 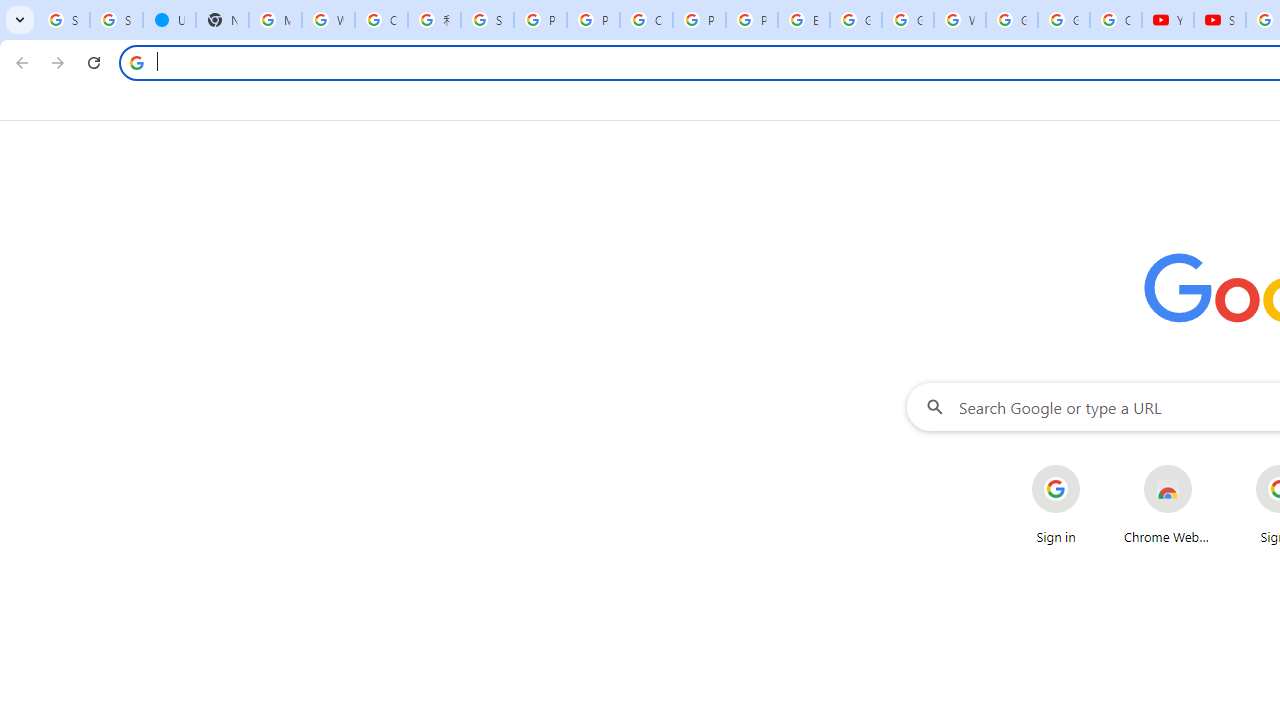 What do you see at coordinates (381, 20) in the screenshot?
I see `Create your Google Account` at bounding box center [381, 20].